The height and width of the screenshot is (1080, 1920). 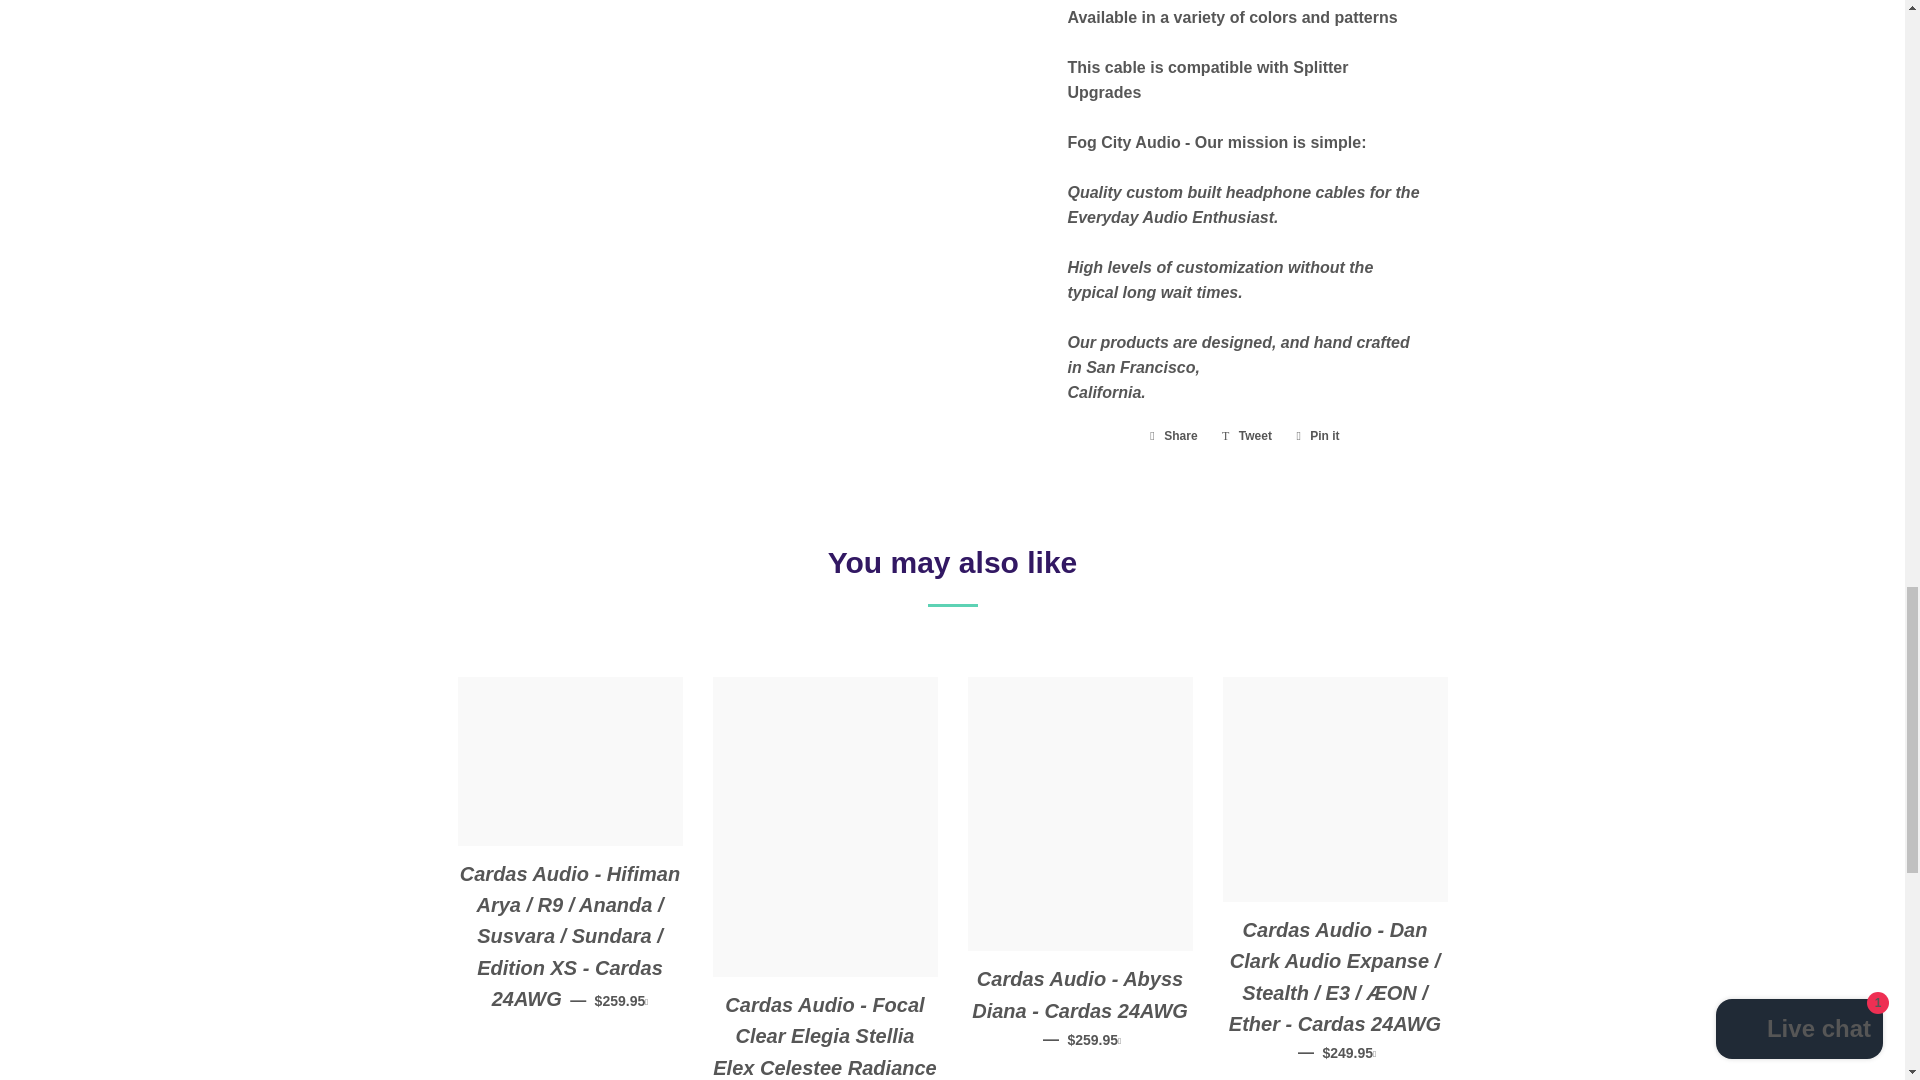 I want to click on Share on Facebook, so click(x=1174, y=436).